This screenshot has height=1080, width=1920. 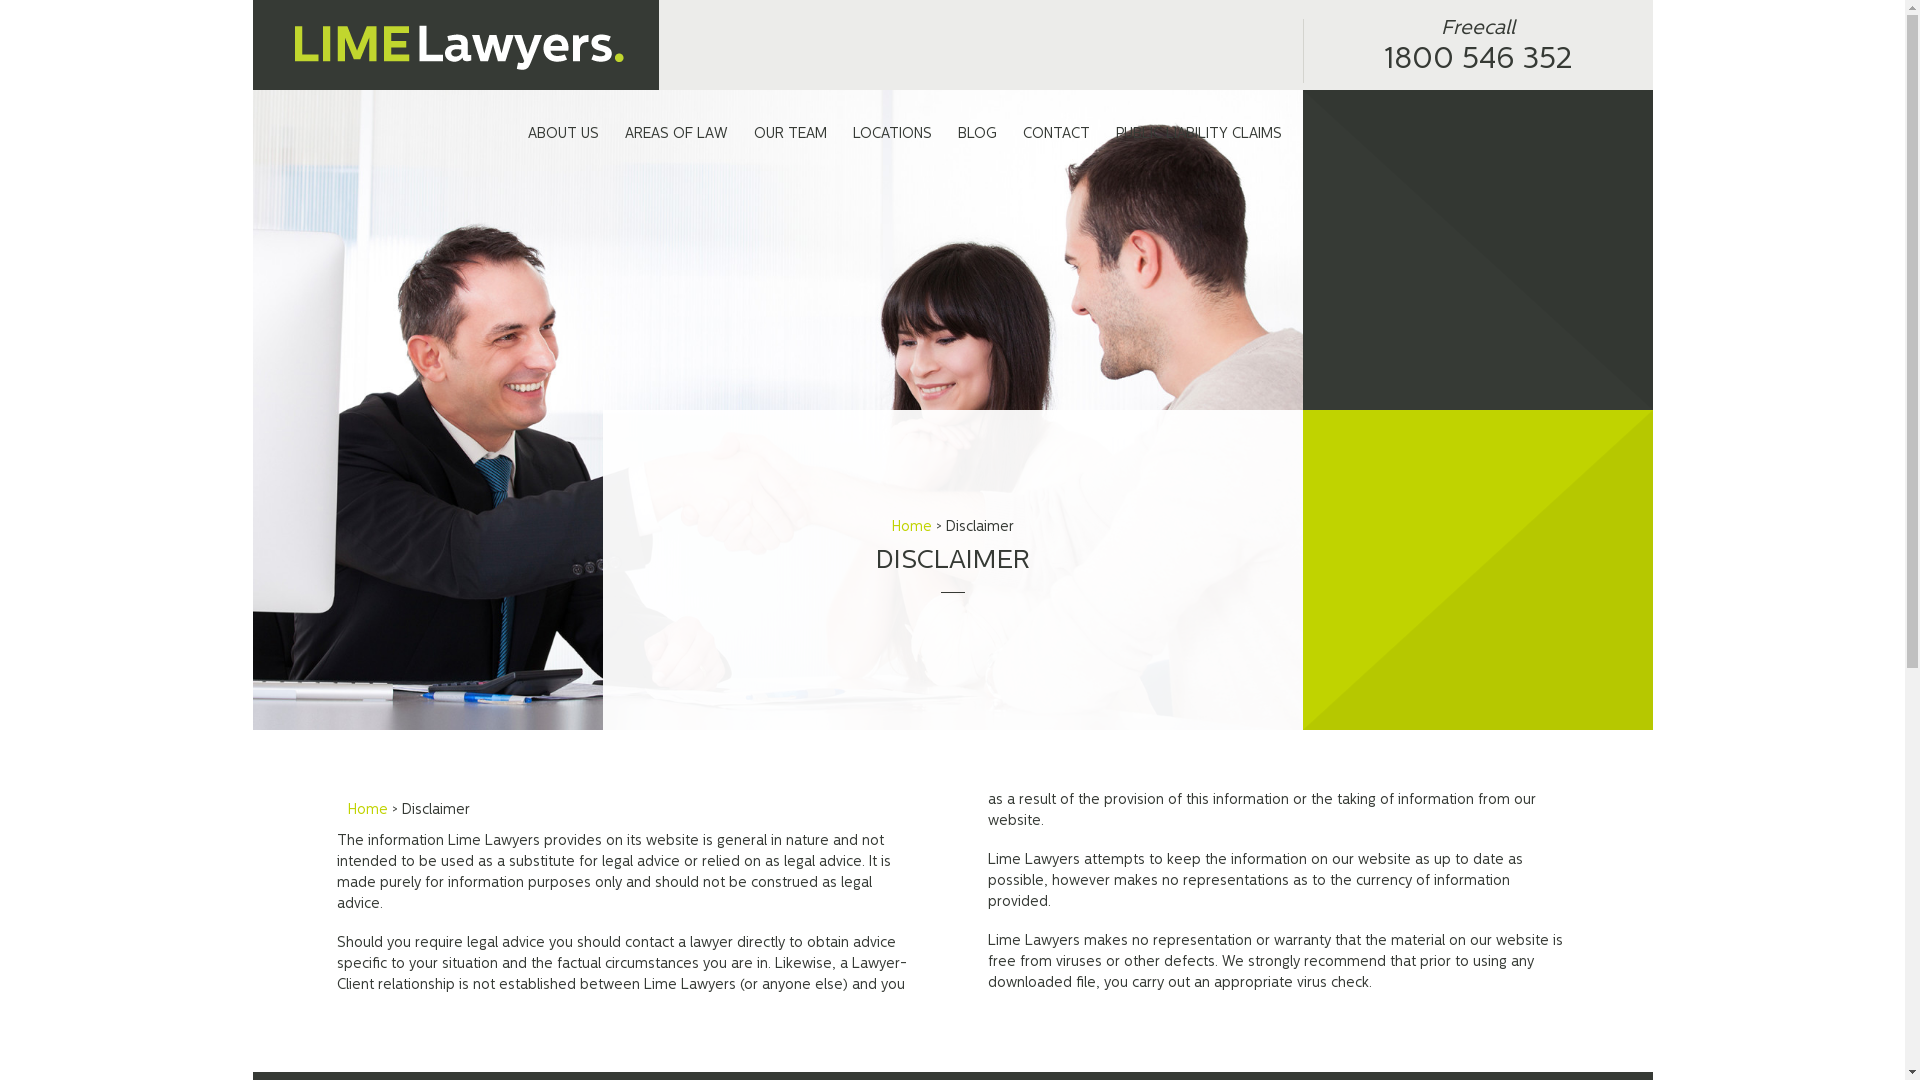 I want to click on LOCATIONS, so click(x=892, y=135).